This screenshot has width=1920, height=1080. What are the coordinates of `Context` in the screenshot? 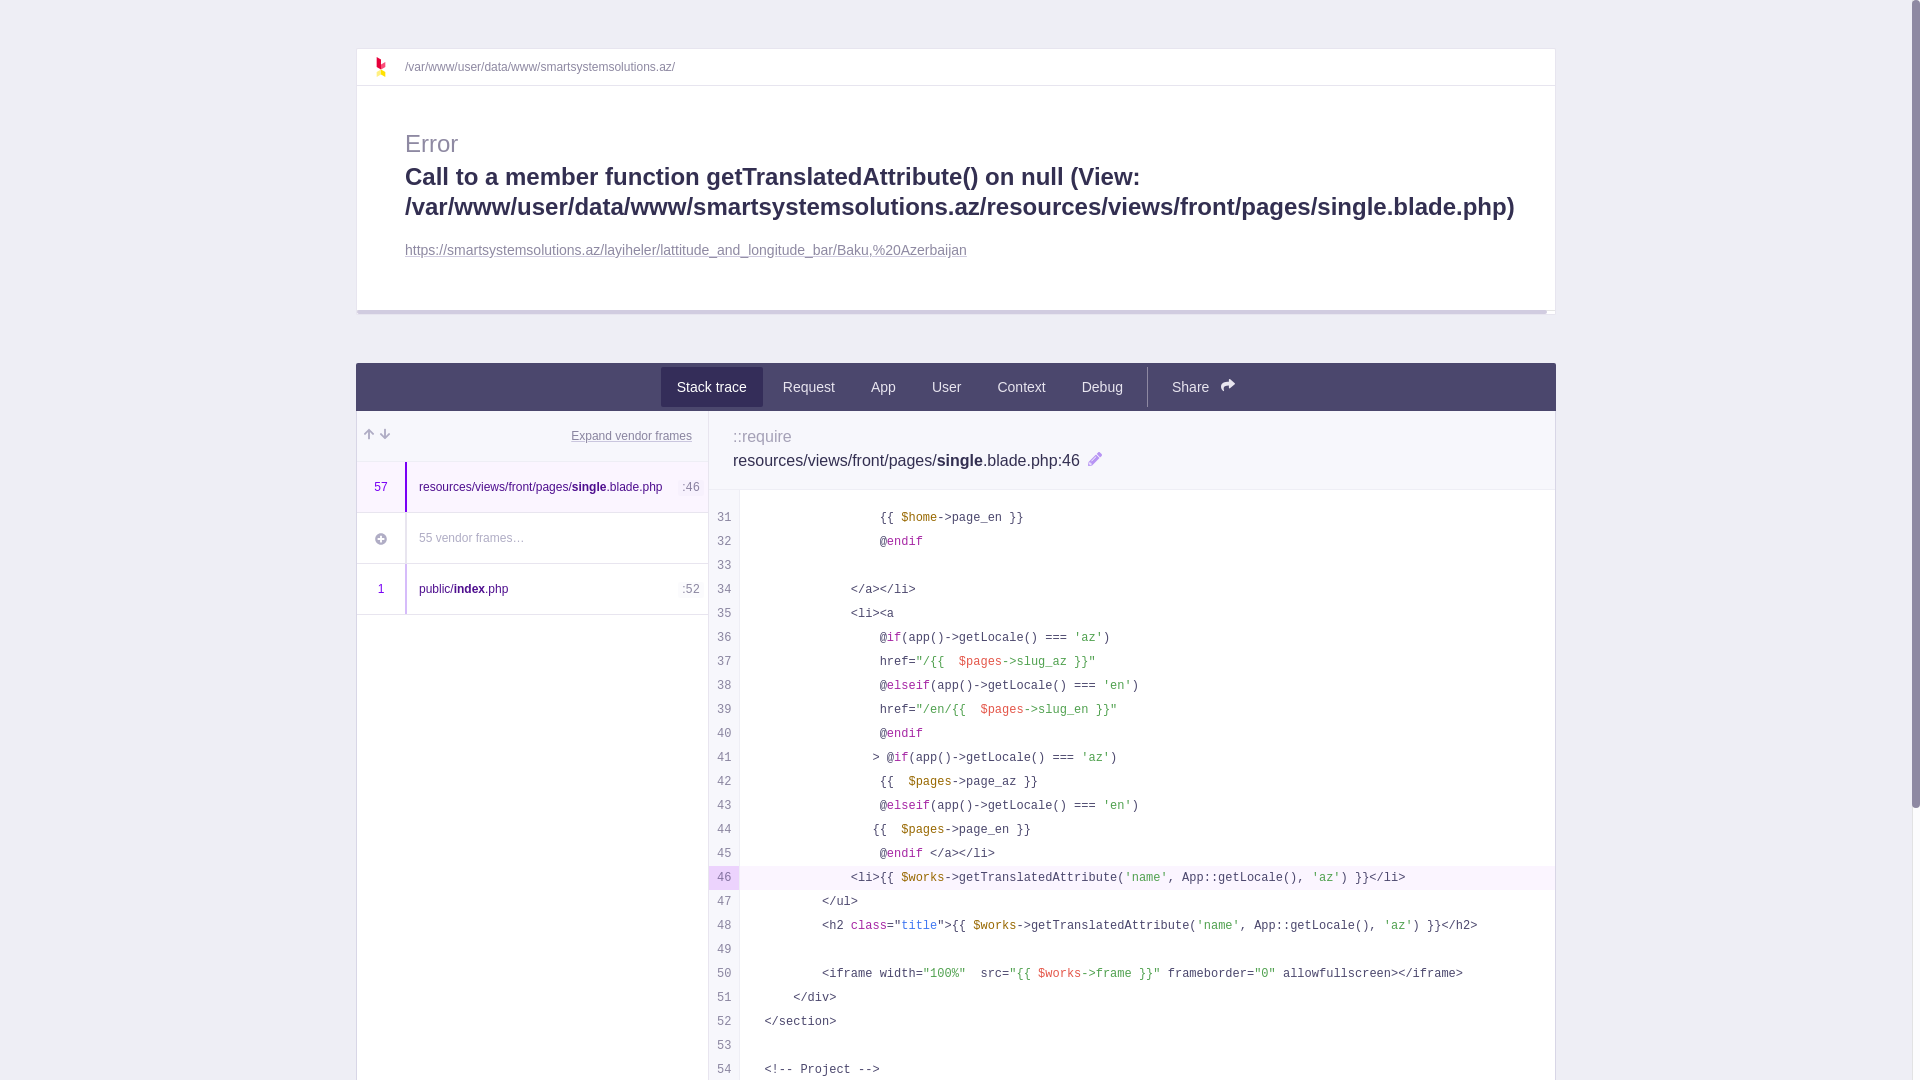 It's located at (1021, 387).